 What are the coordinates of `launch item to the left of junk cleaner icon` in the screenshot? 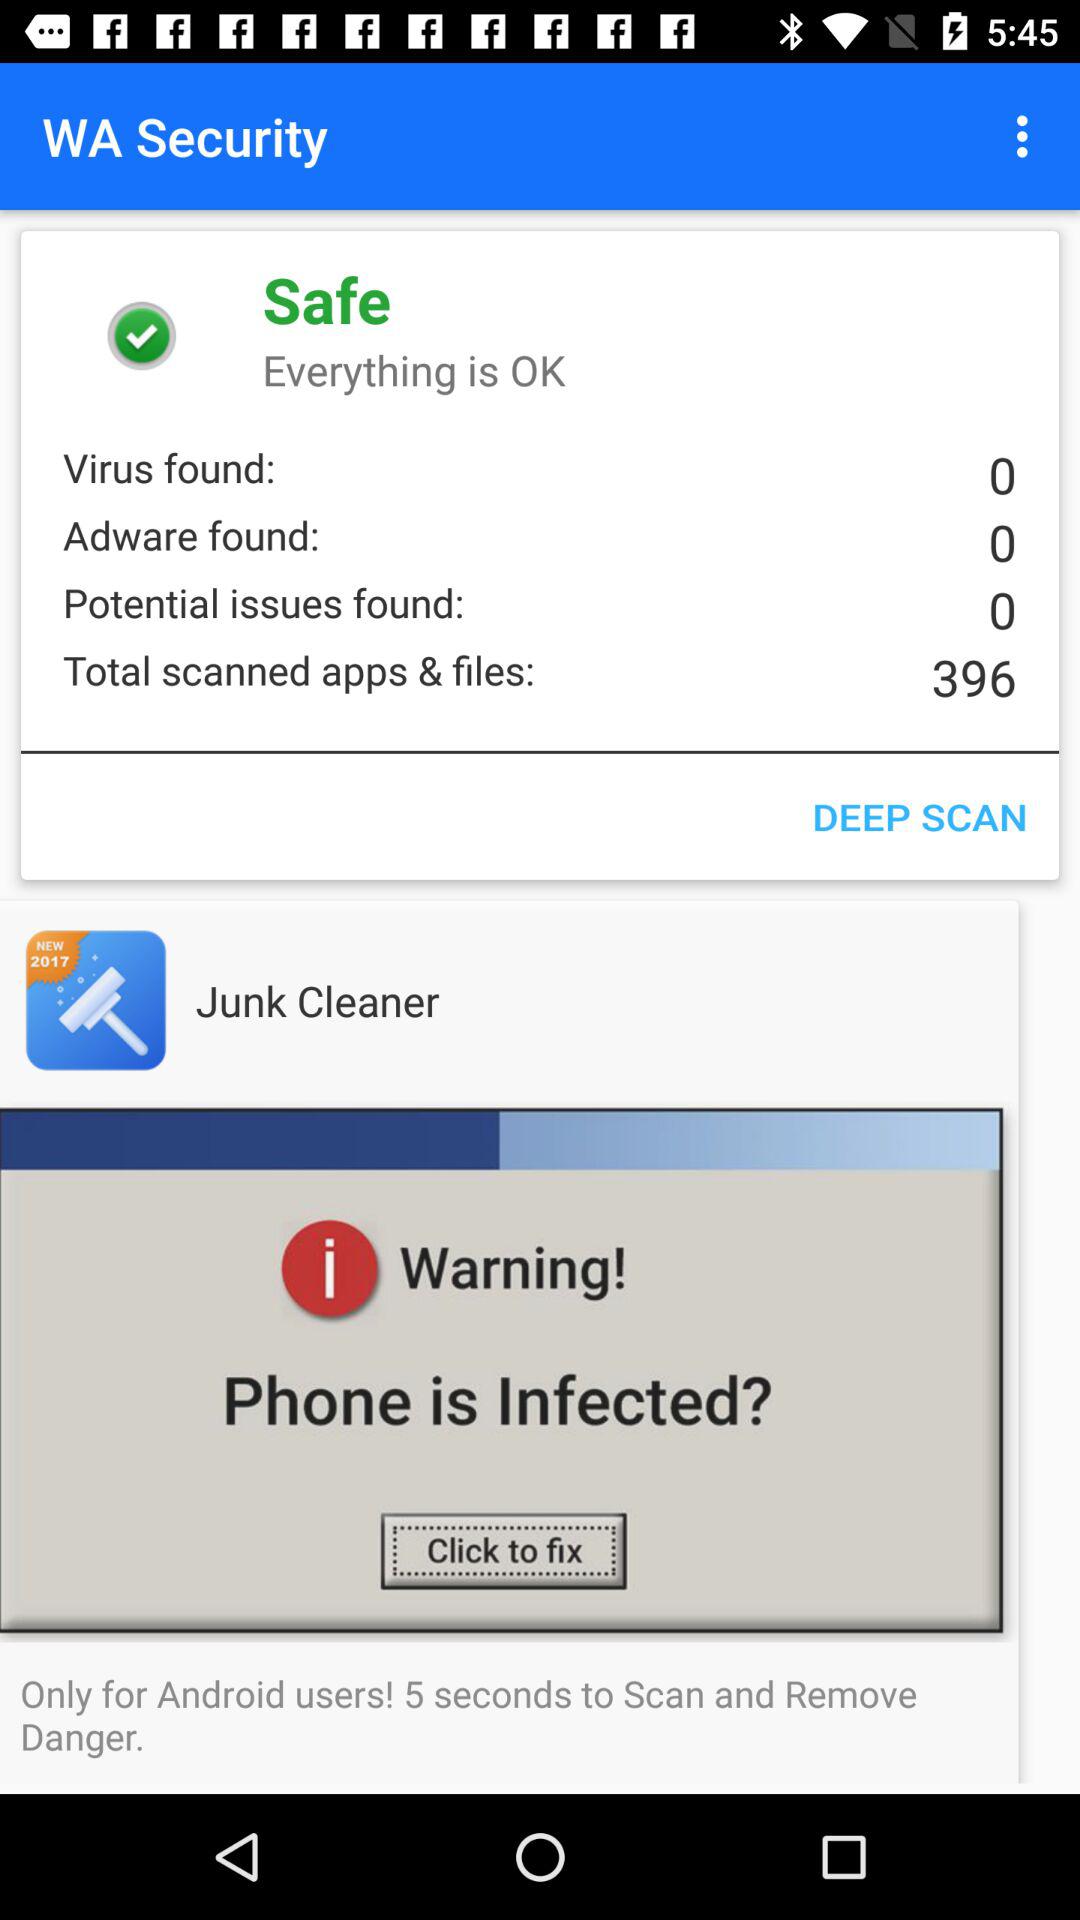 It's located at (136, 1000).